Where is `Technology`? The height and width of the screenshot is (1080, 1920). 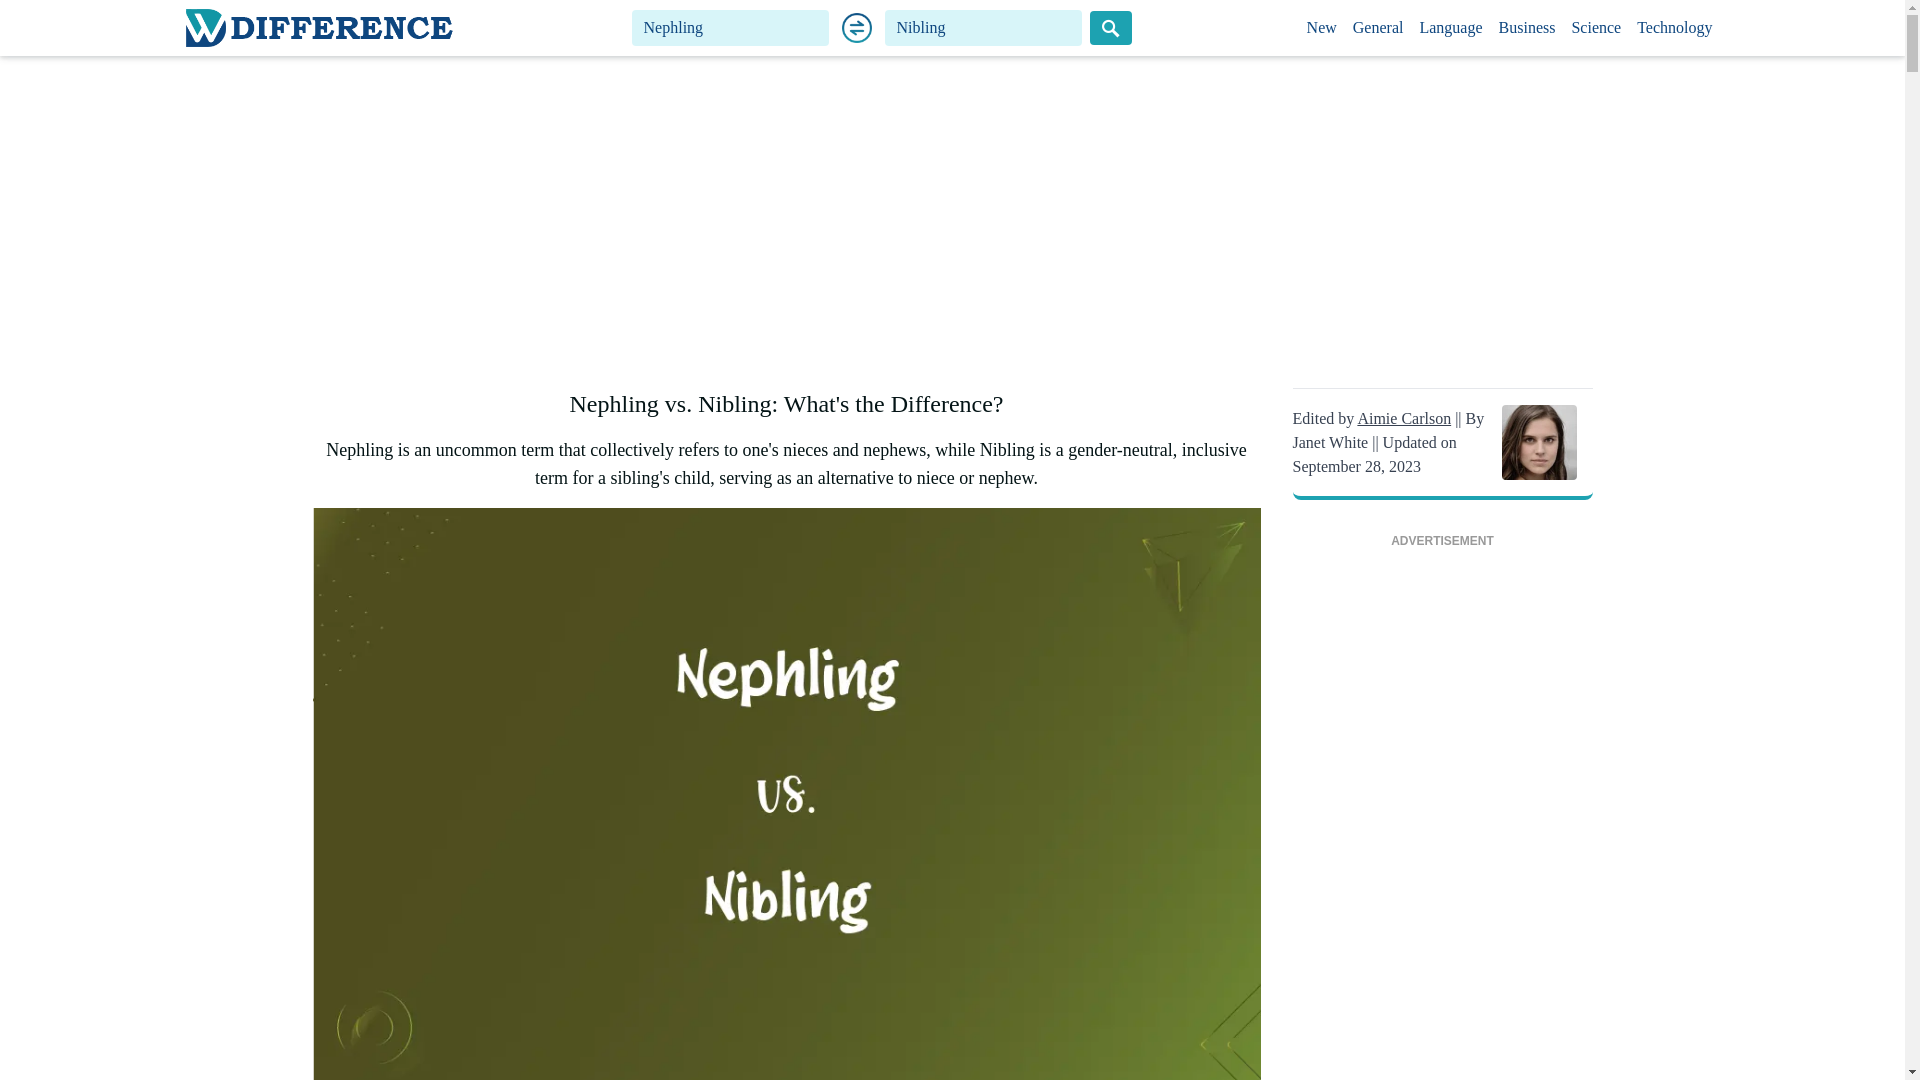
Technology is located at coordinates (1674, 28).